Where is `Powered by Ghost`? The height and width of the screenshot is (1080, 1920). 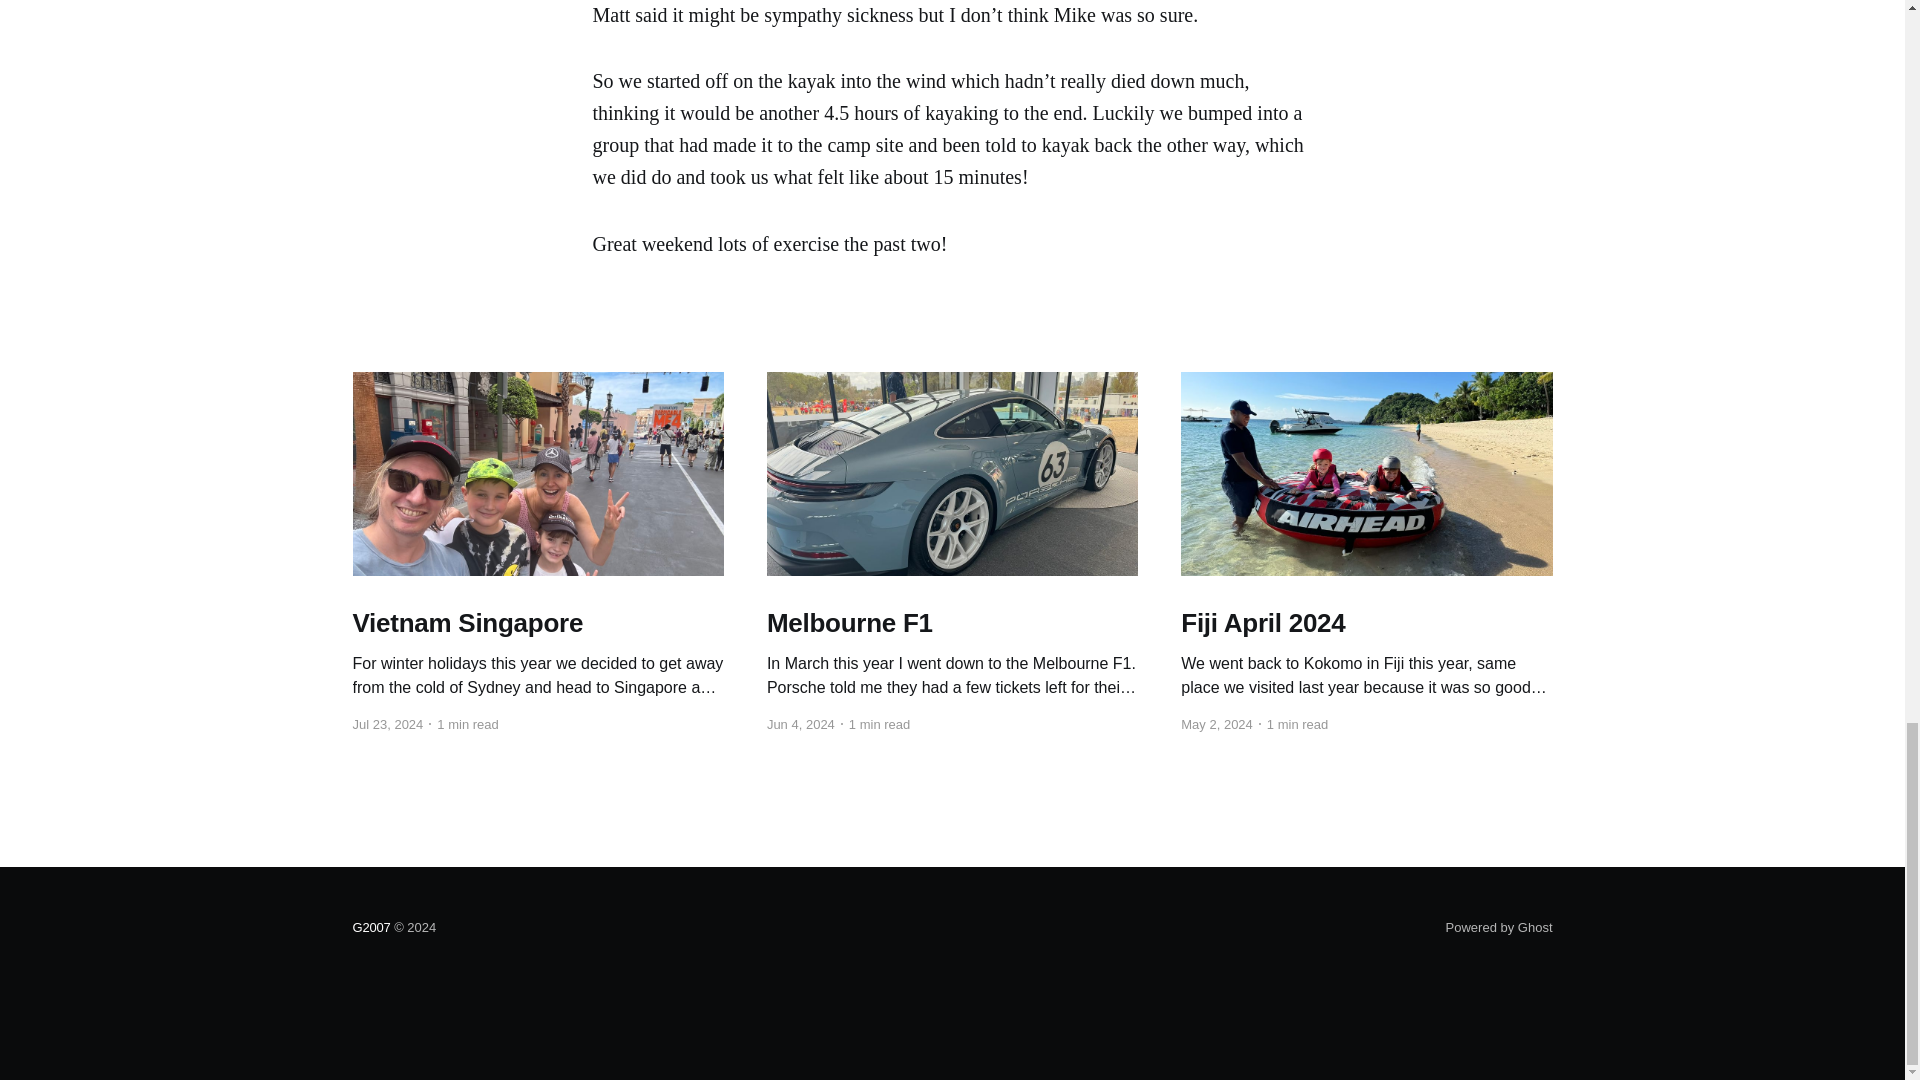
Powered by Ghost is located at coordinates (1499, 928).